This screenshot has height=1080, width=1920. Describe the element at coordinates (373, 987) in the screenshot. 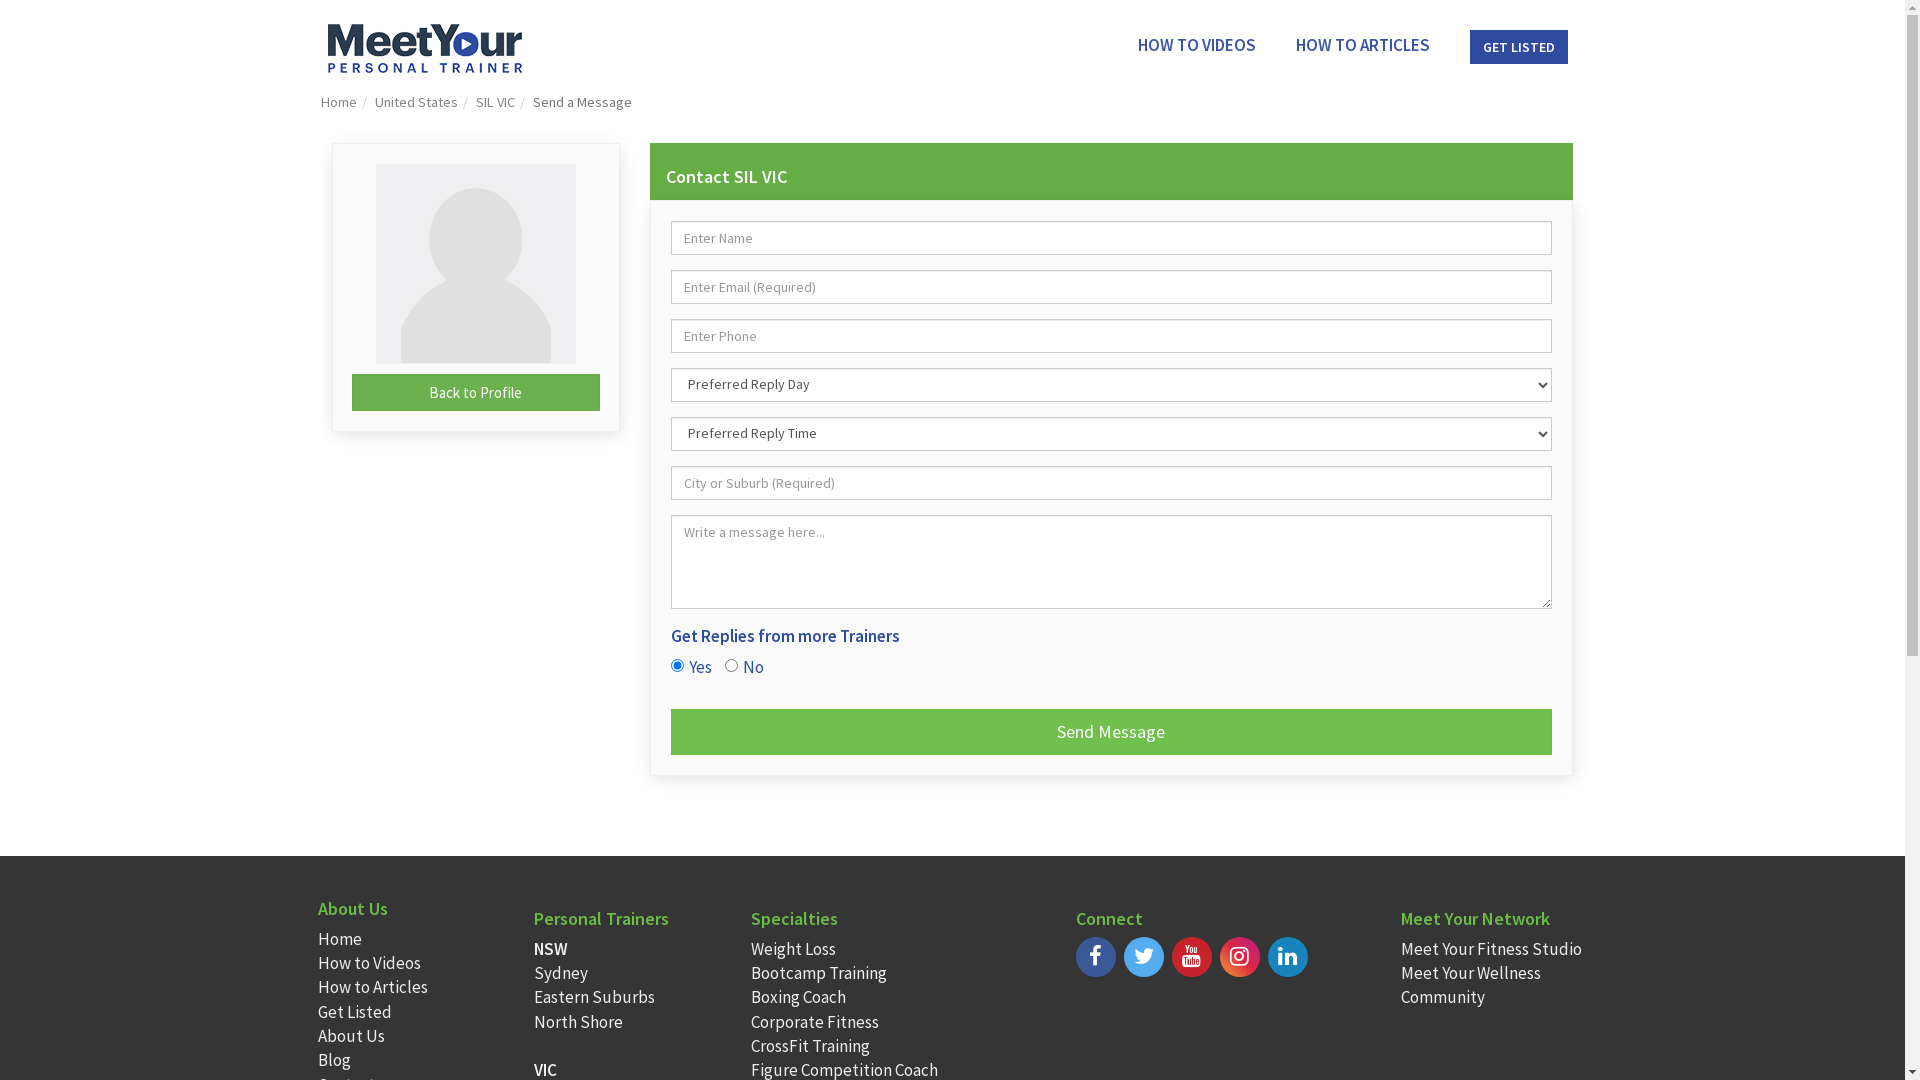

I see `How to Articles` at that location.